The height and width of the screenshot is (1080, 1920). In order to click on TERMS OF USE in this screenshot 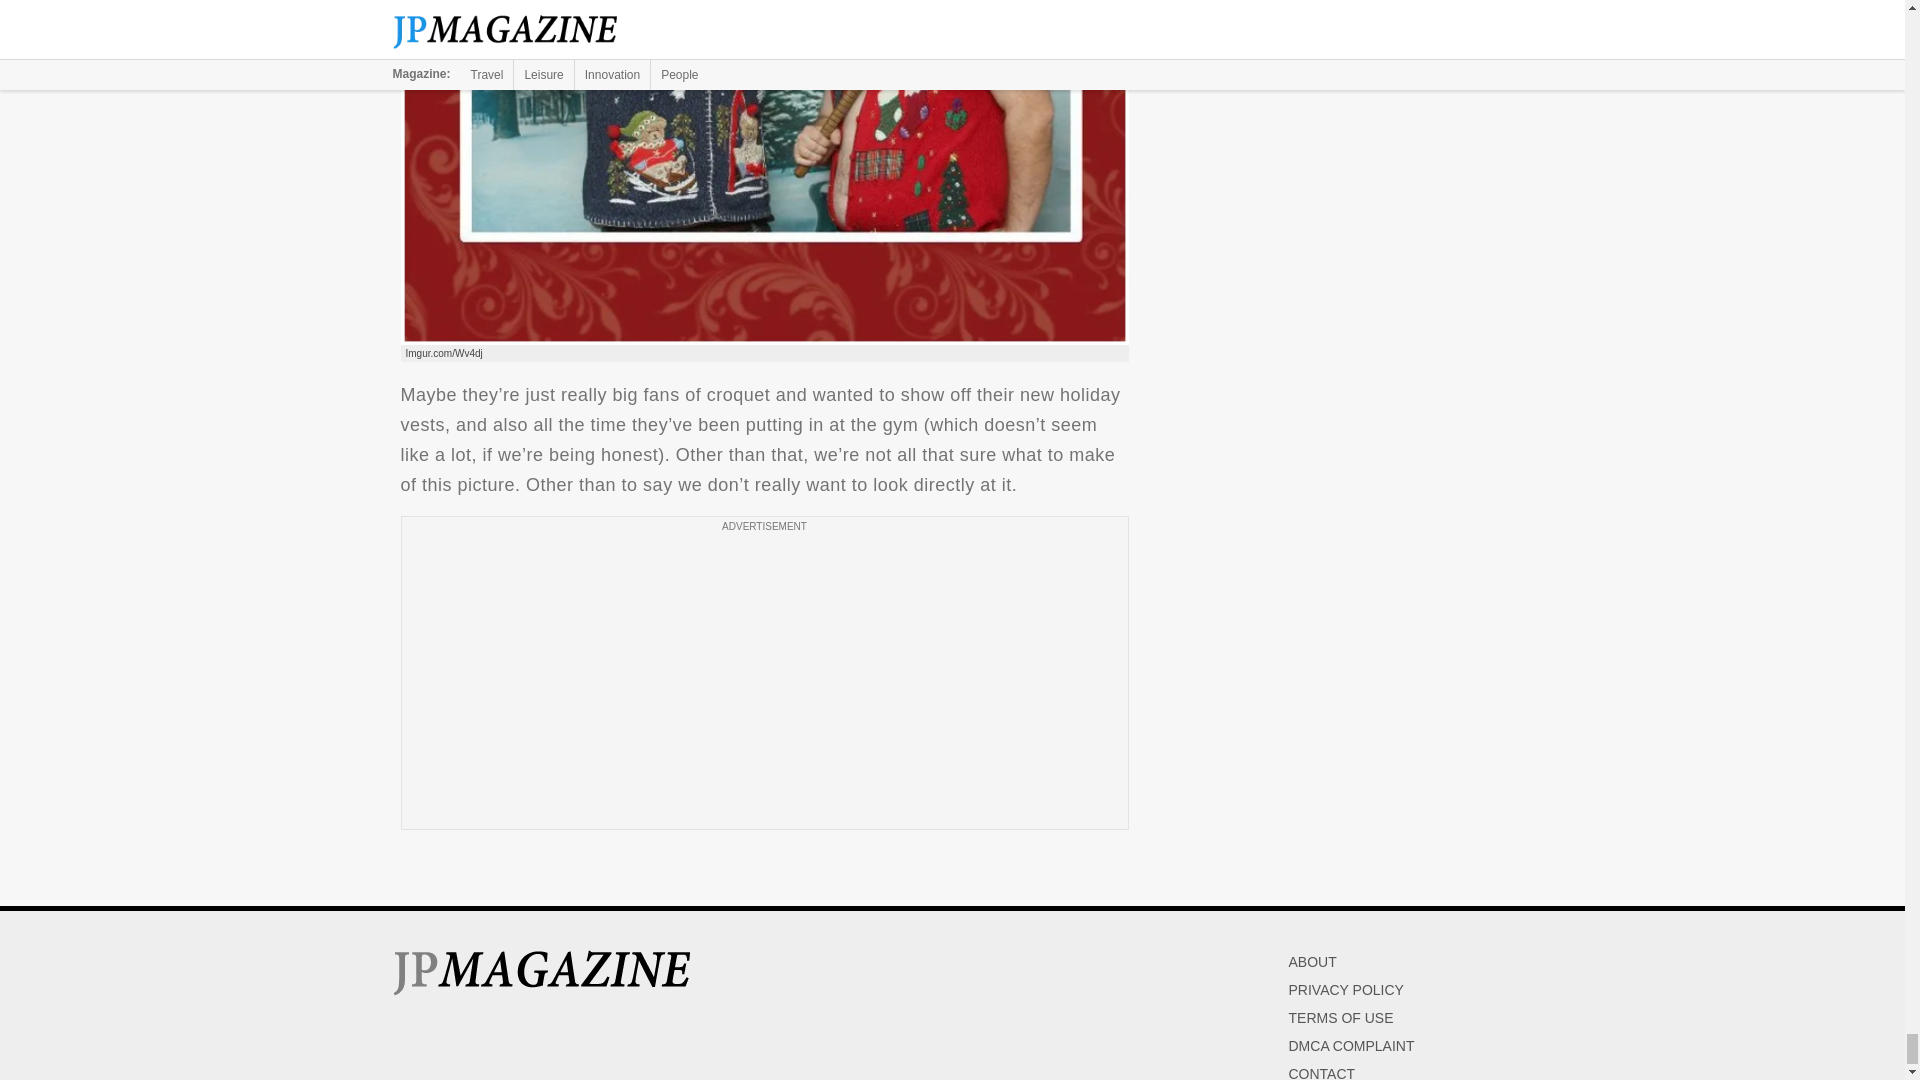, I will do `click(1340, 1018)`.